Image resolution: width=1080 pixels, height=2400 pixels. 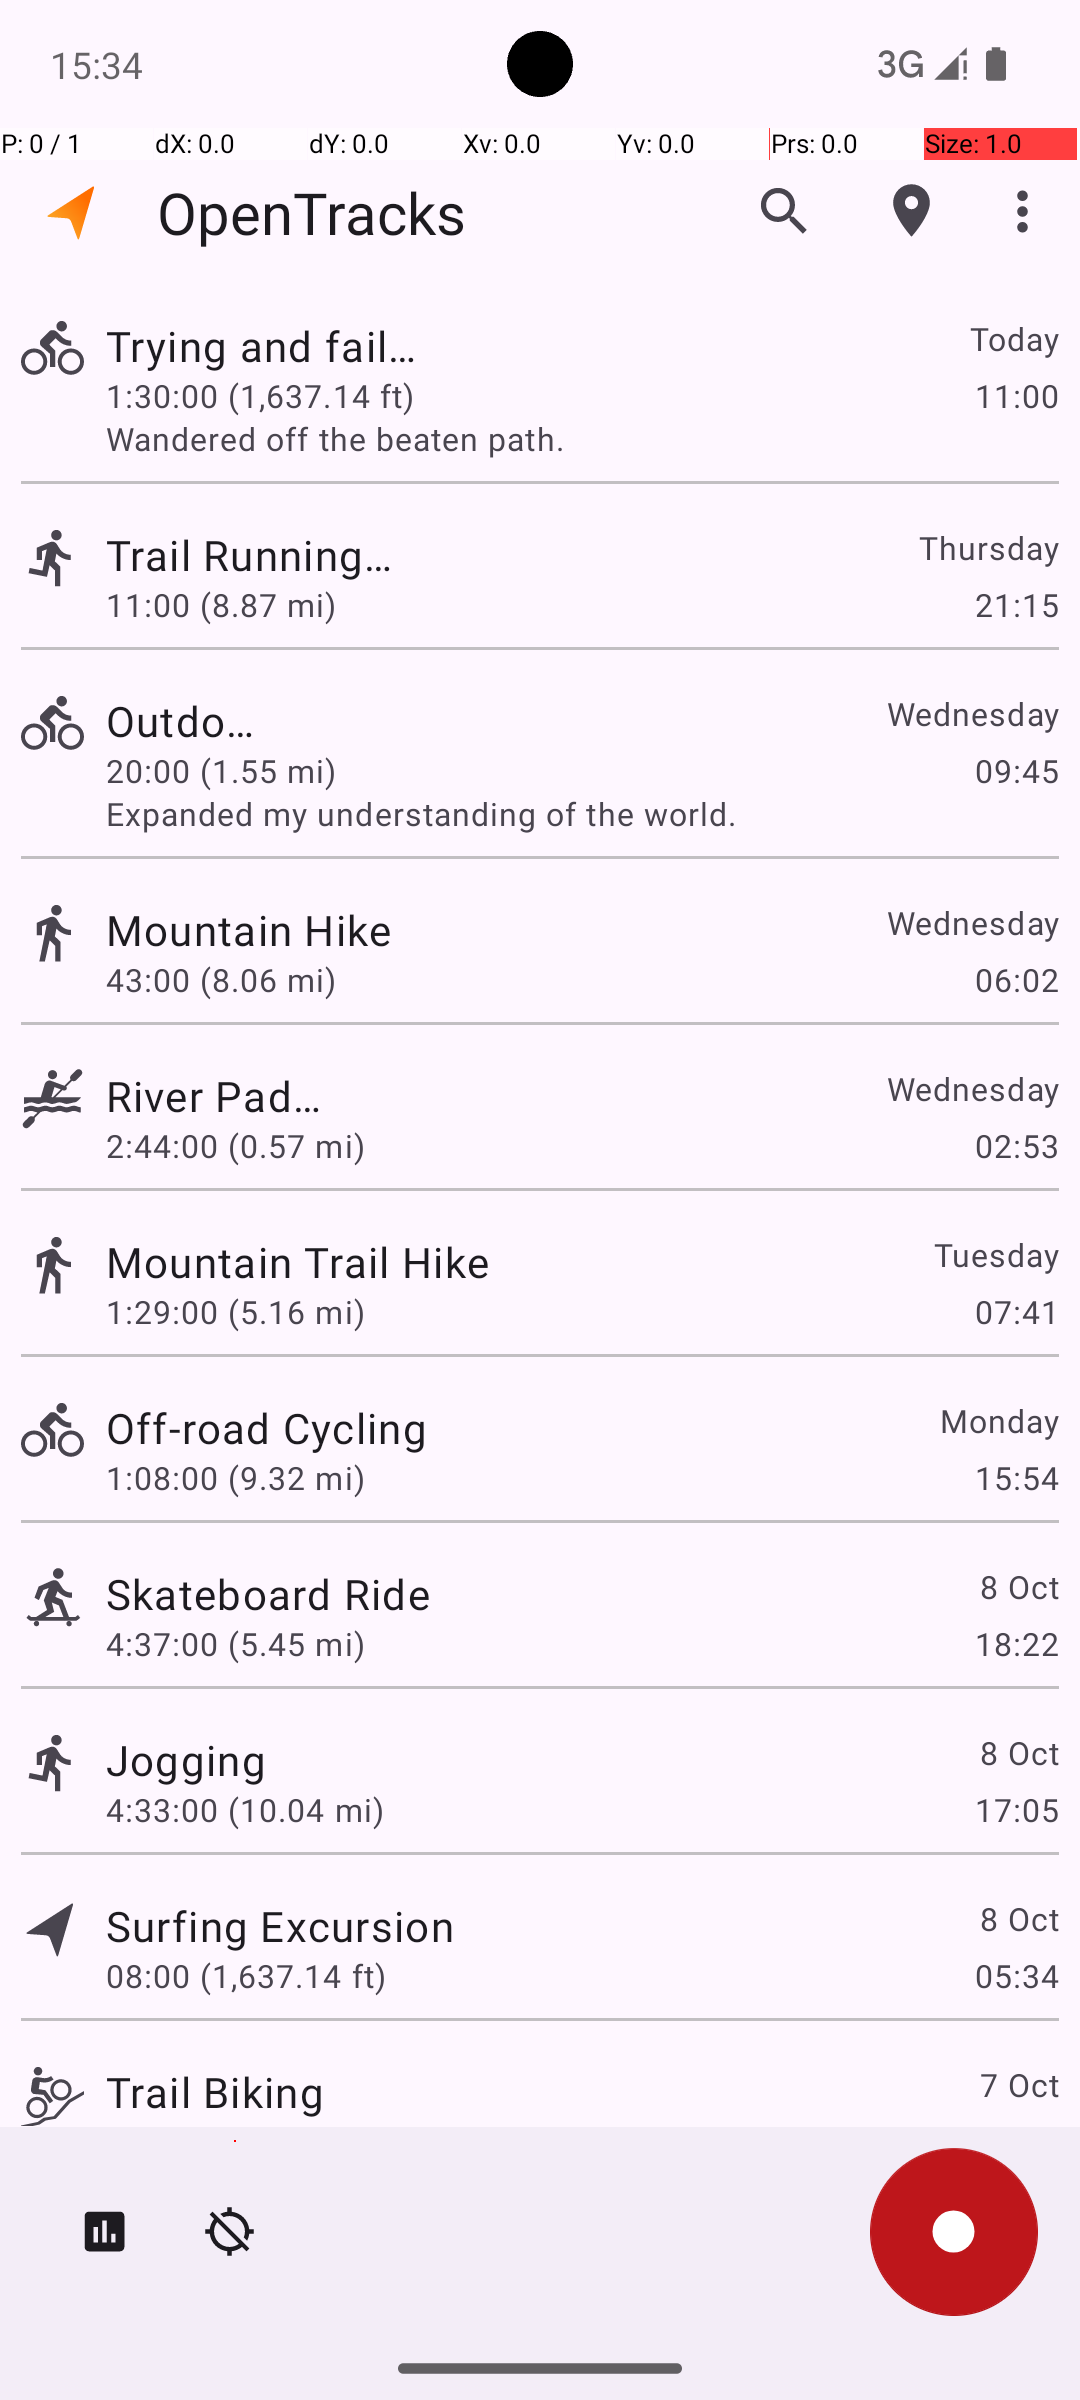 I want to click on 1:29:00 (5.16 mi), so click(x=236, y=1312).